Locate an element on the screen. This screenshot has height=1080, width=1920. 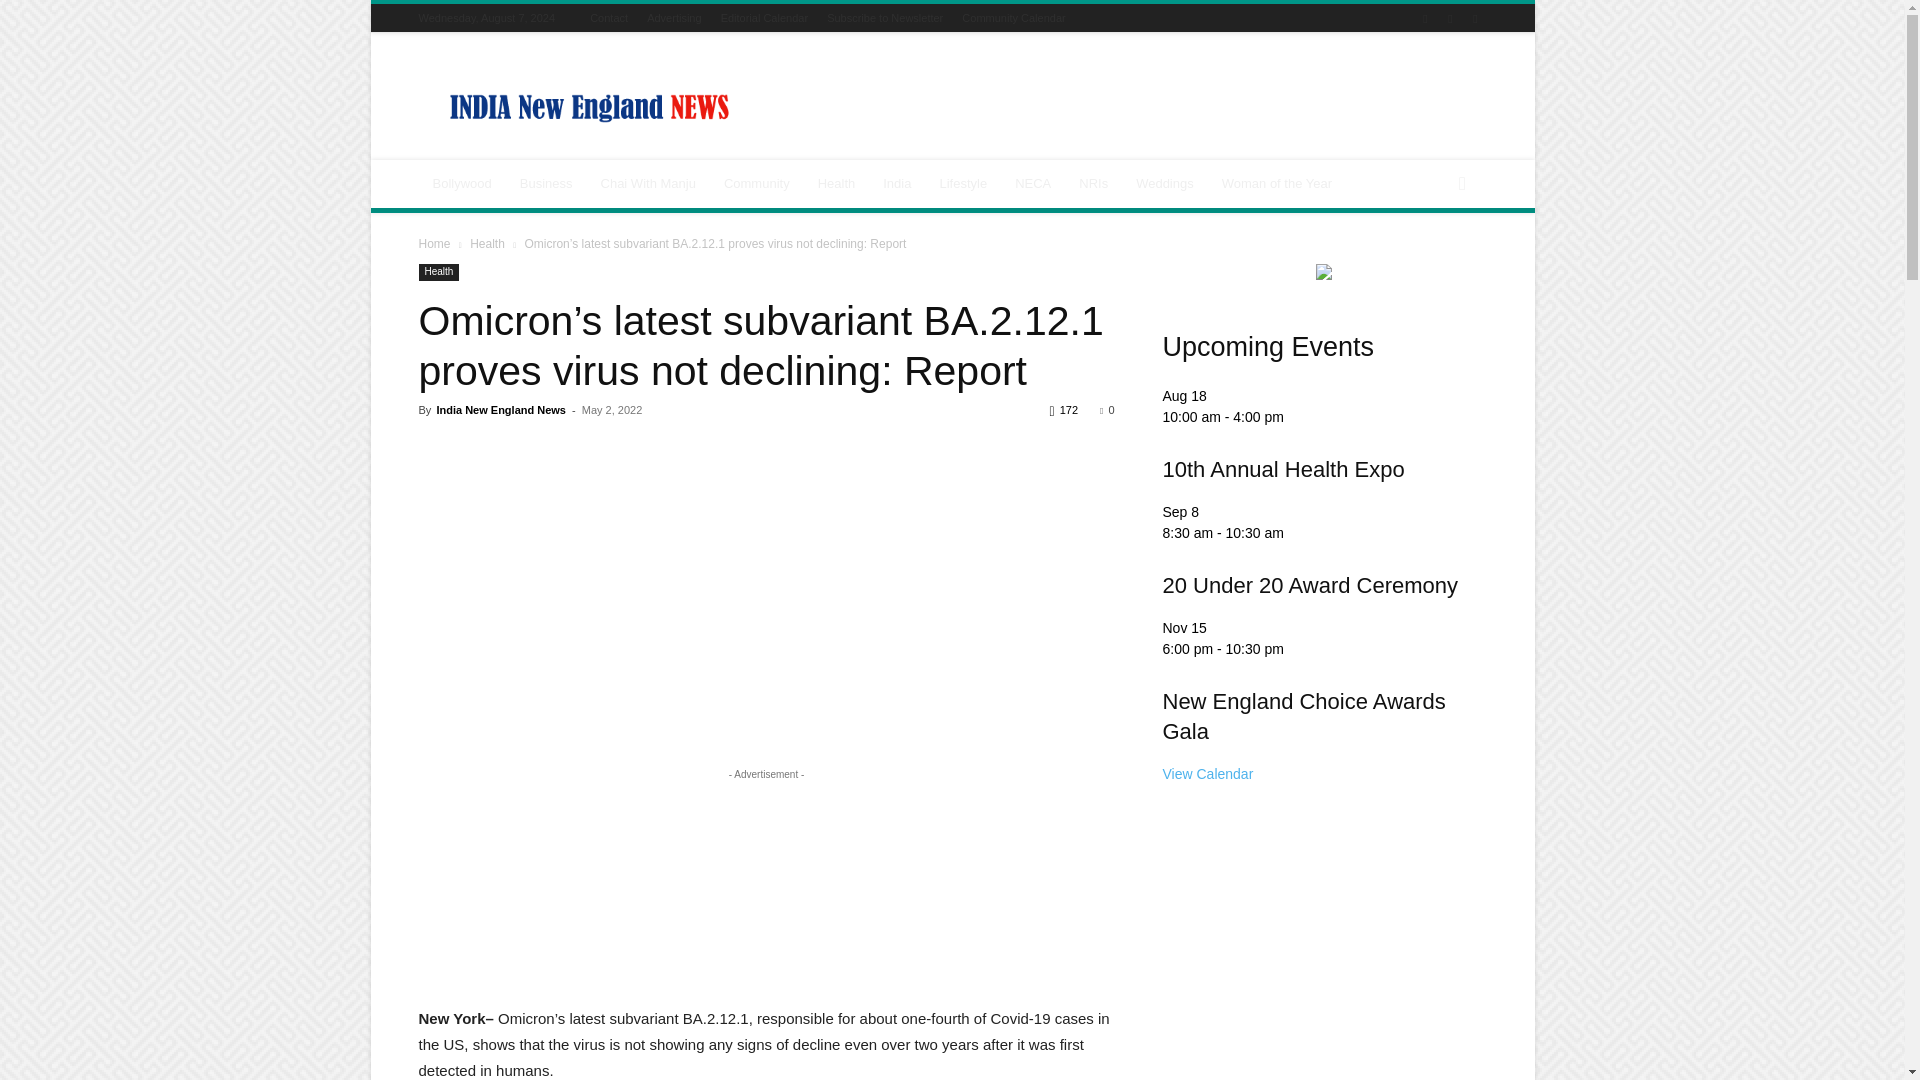
India is located at coordinates (897, 184).